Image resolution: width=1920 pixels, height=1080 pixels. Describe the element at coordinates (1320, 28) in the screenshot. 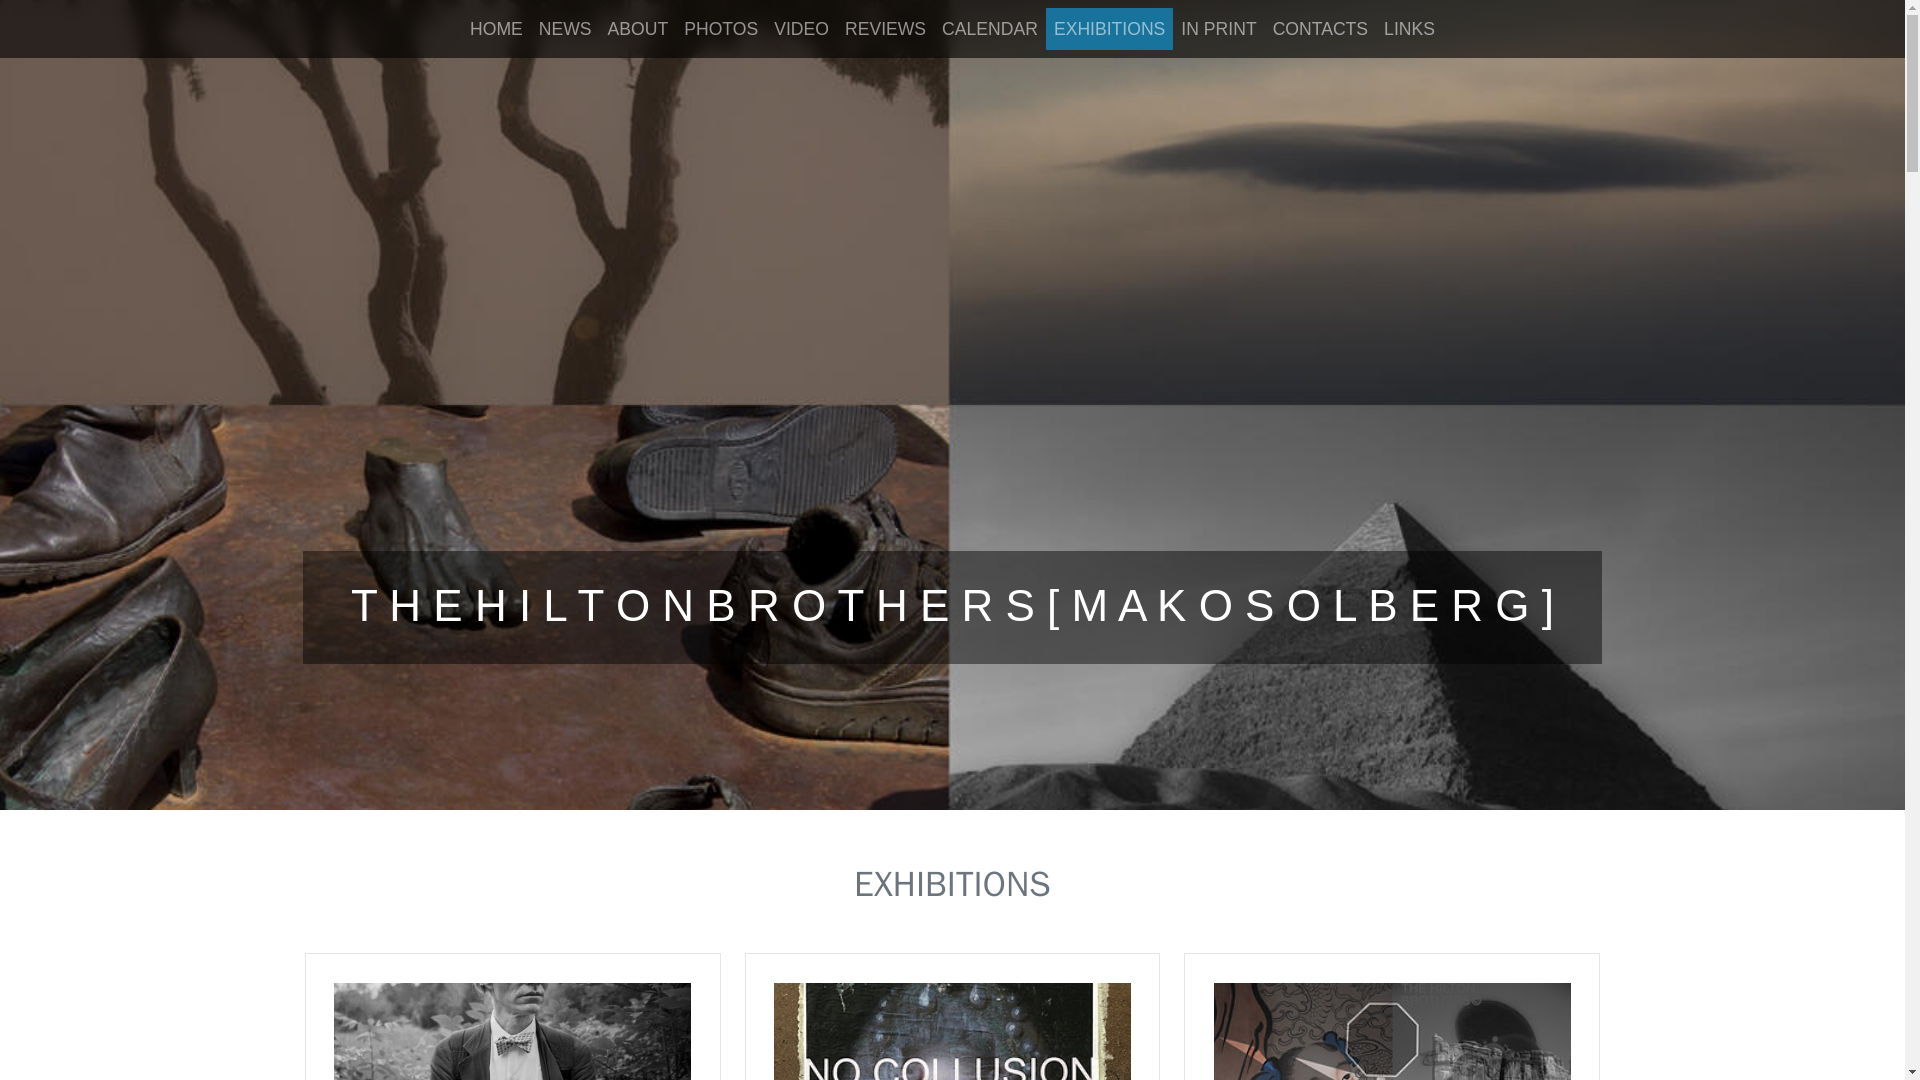

I see `CONTACTS` at that location.